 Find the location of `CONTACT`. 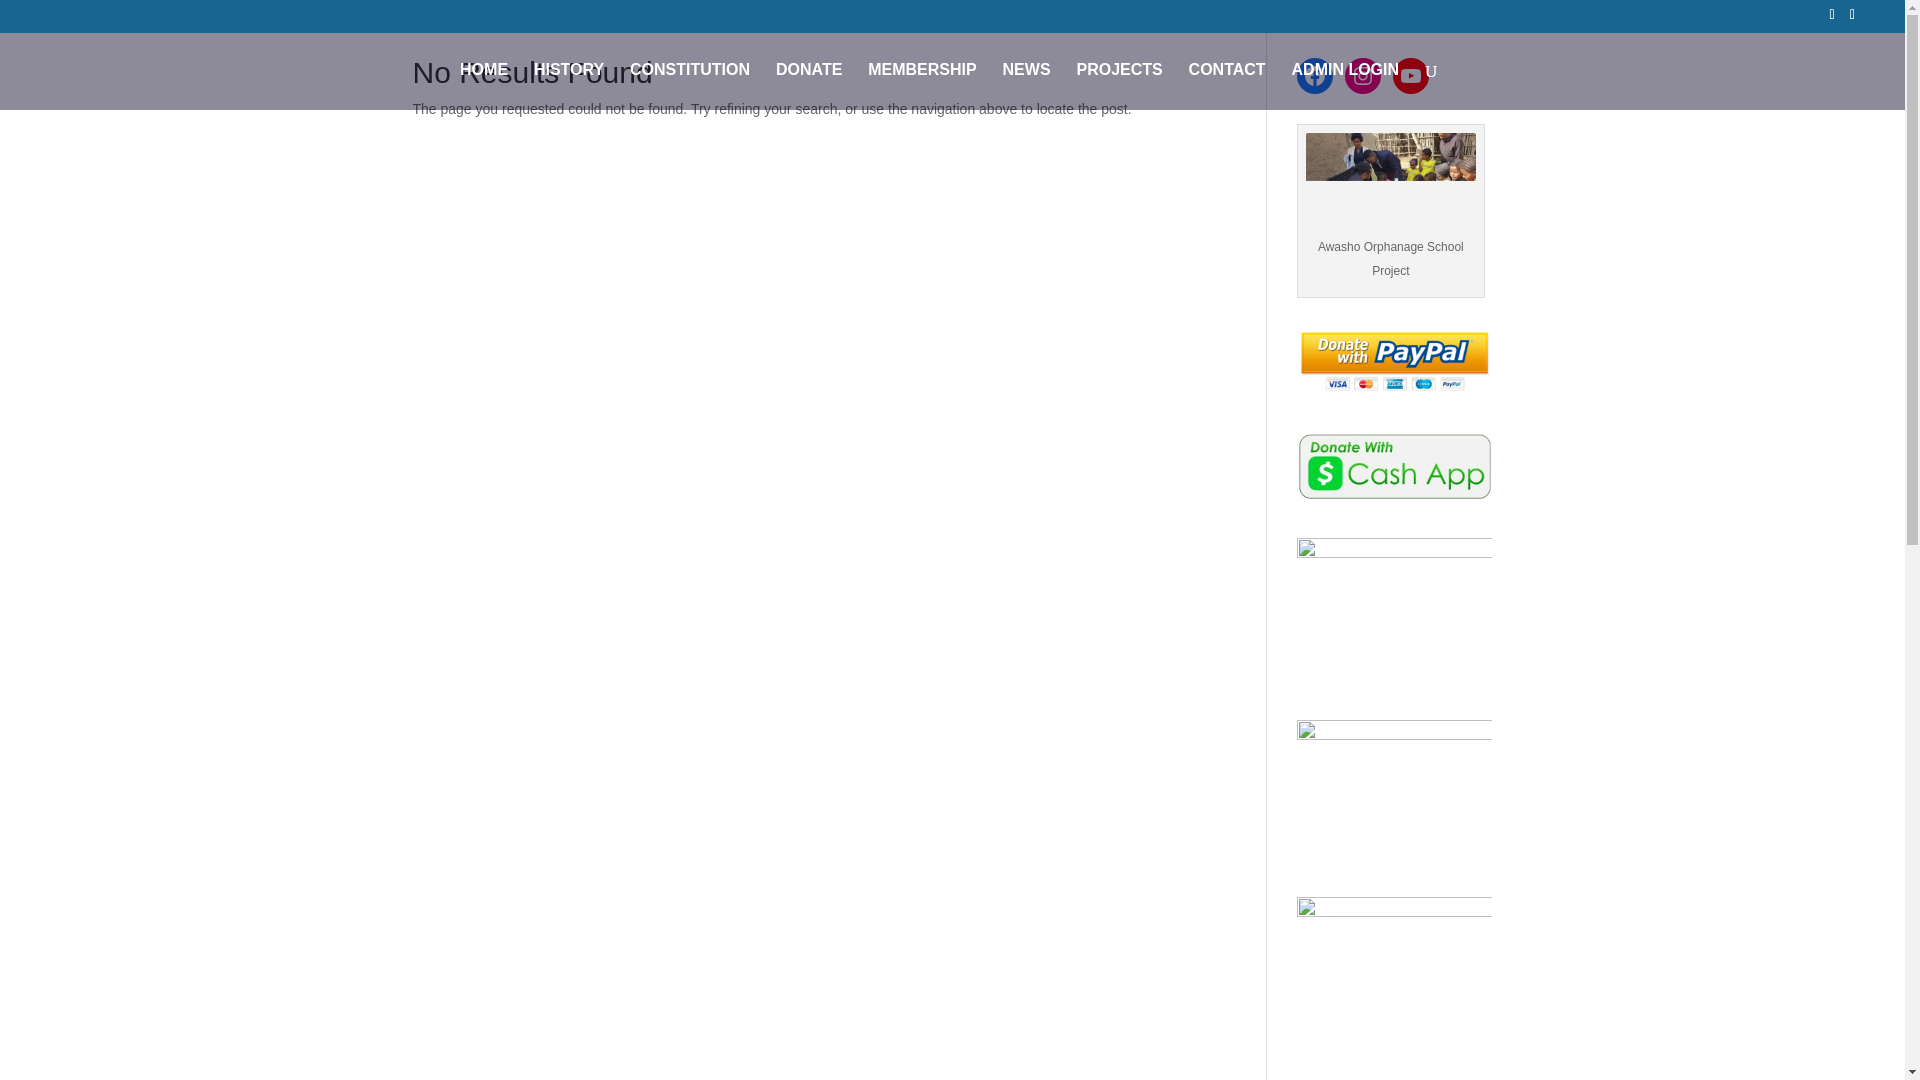

CONTACT is located at coordinates (1226, 86).